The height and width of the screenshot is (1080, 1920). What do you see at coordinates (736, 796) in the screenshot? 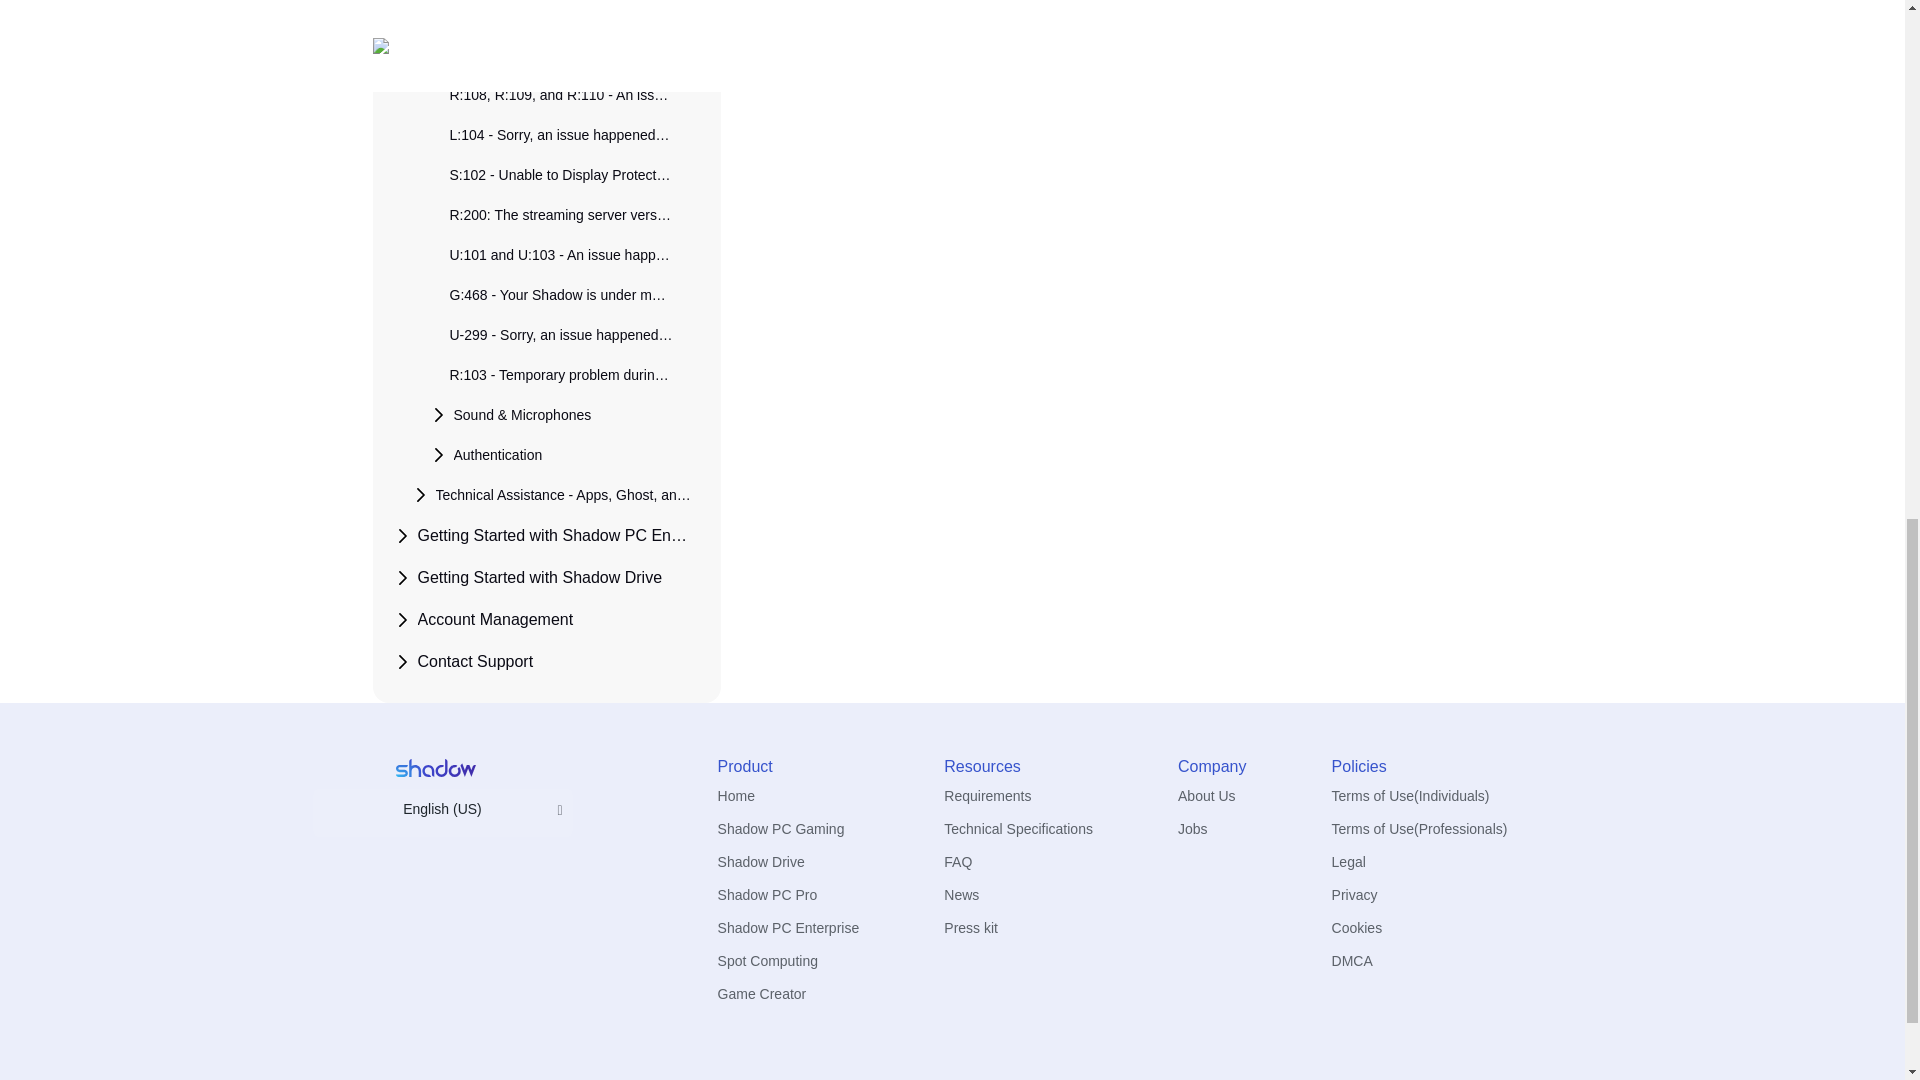
I see `Home` at bounding box center [736, 796].